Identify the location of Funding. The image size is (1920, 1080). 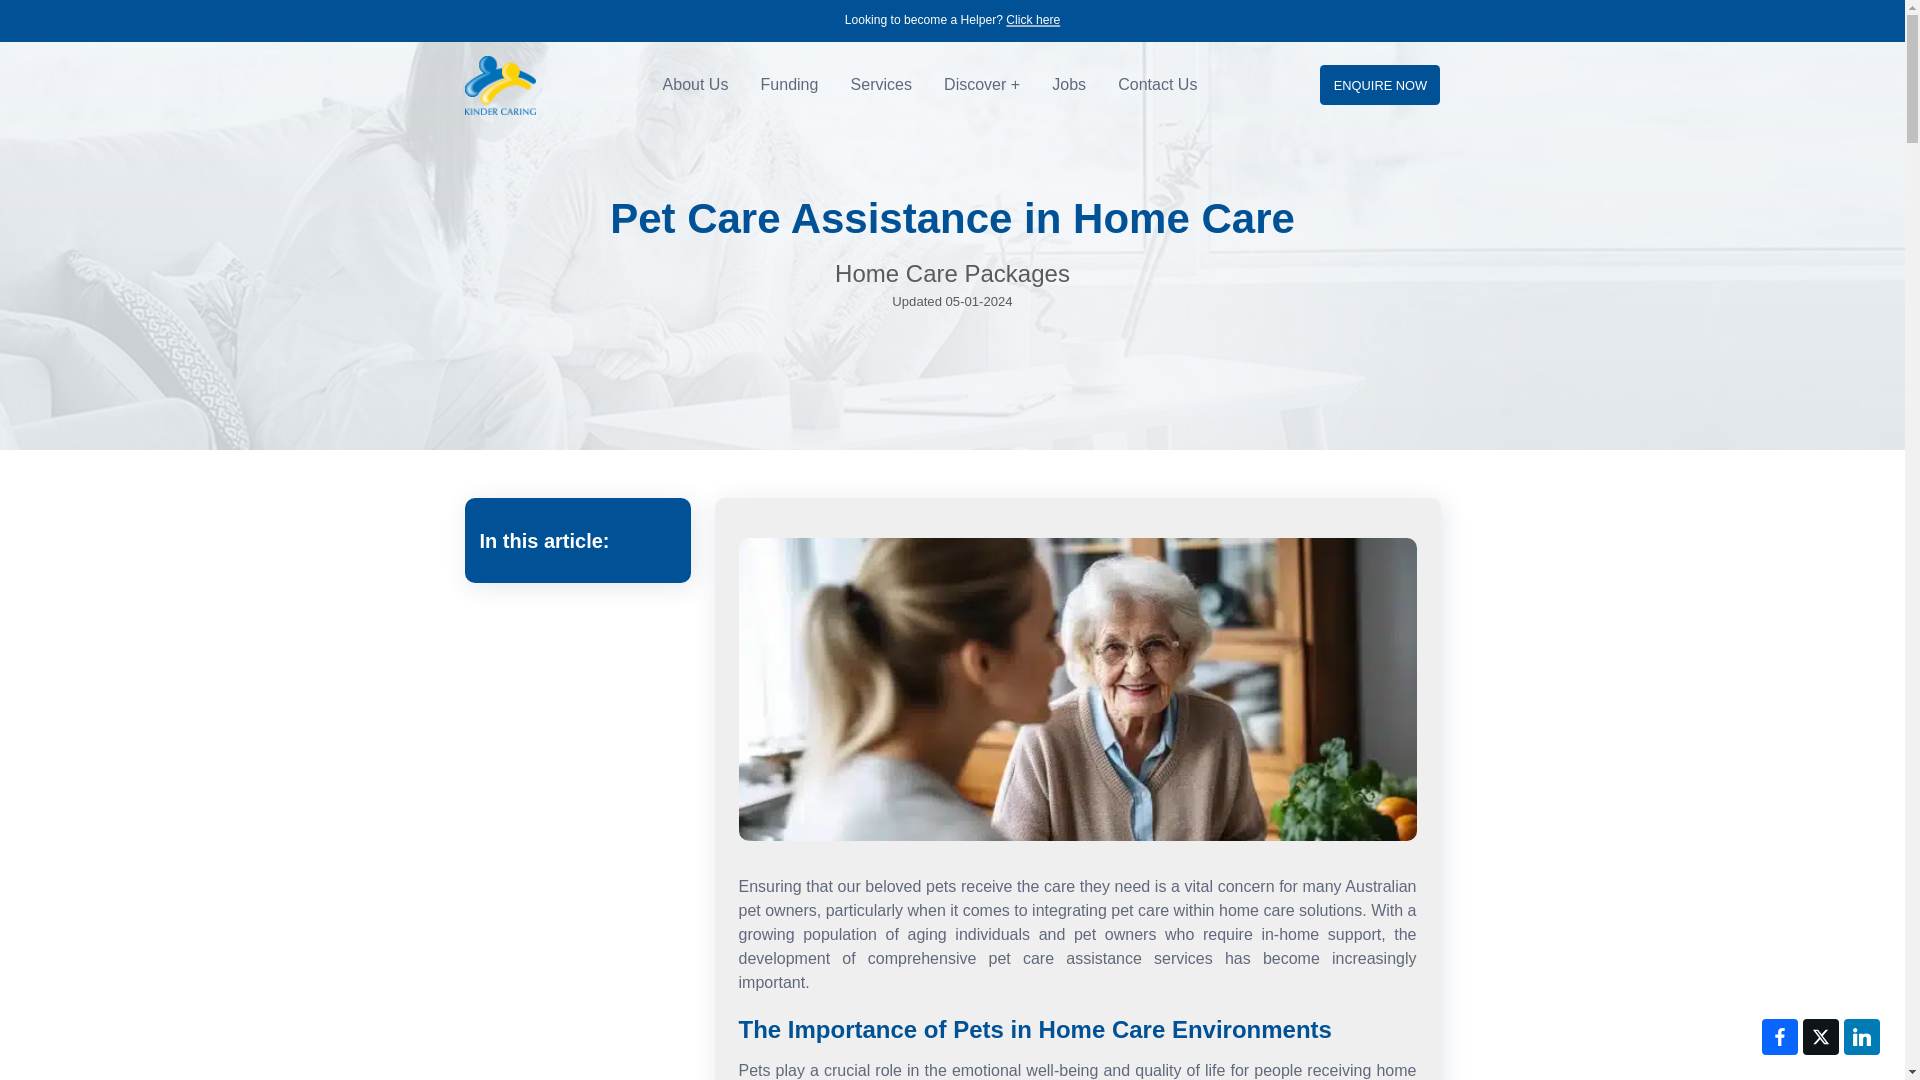
(790, 85).